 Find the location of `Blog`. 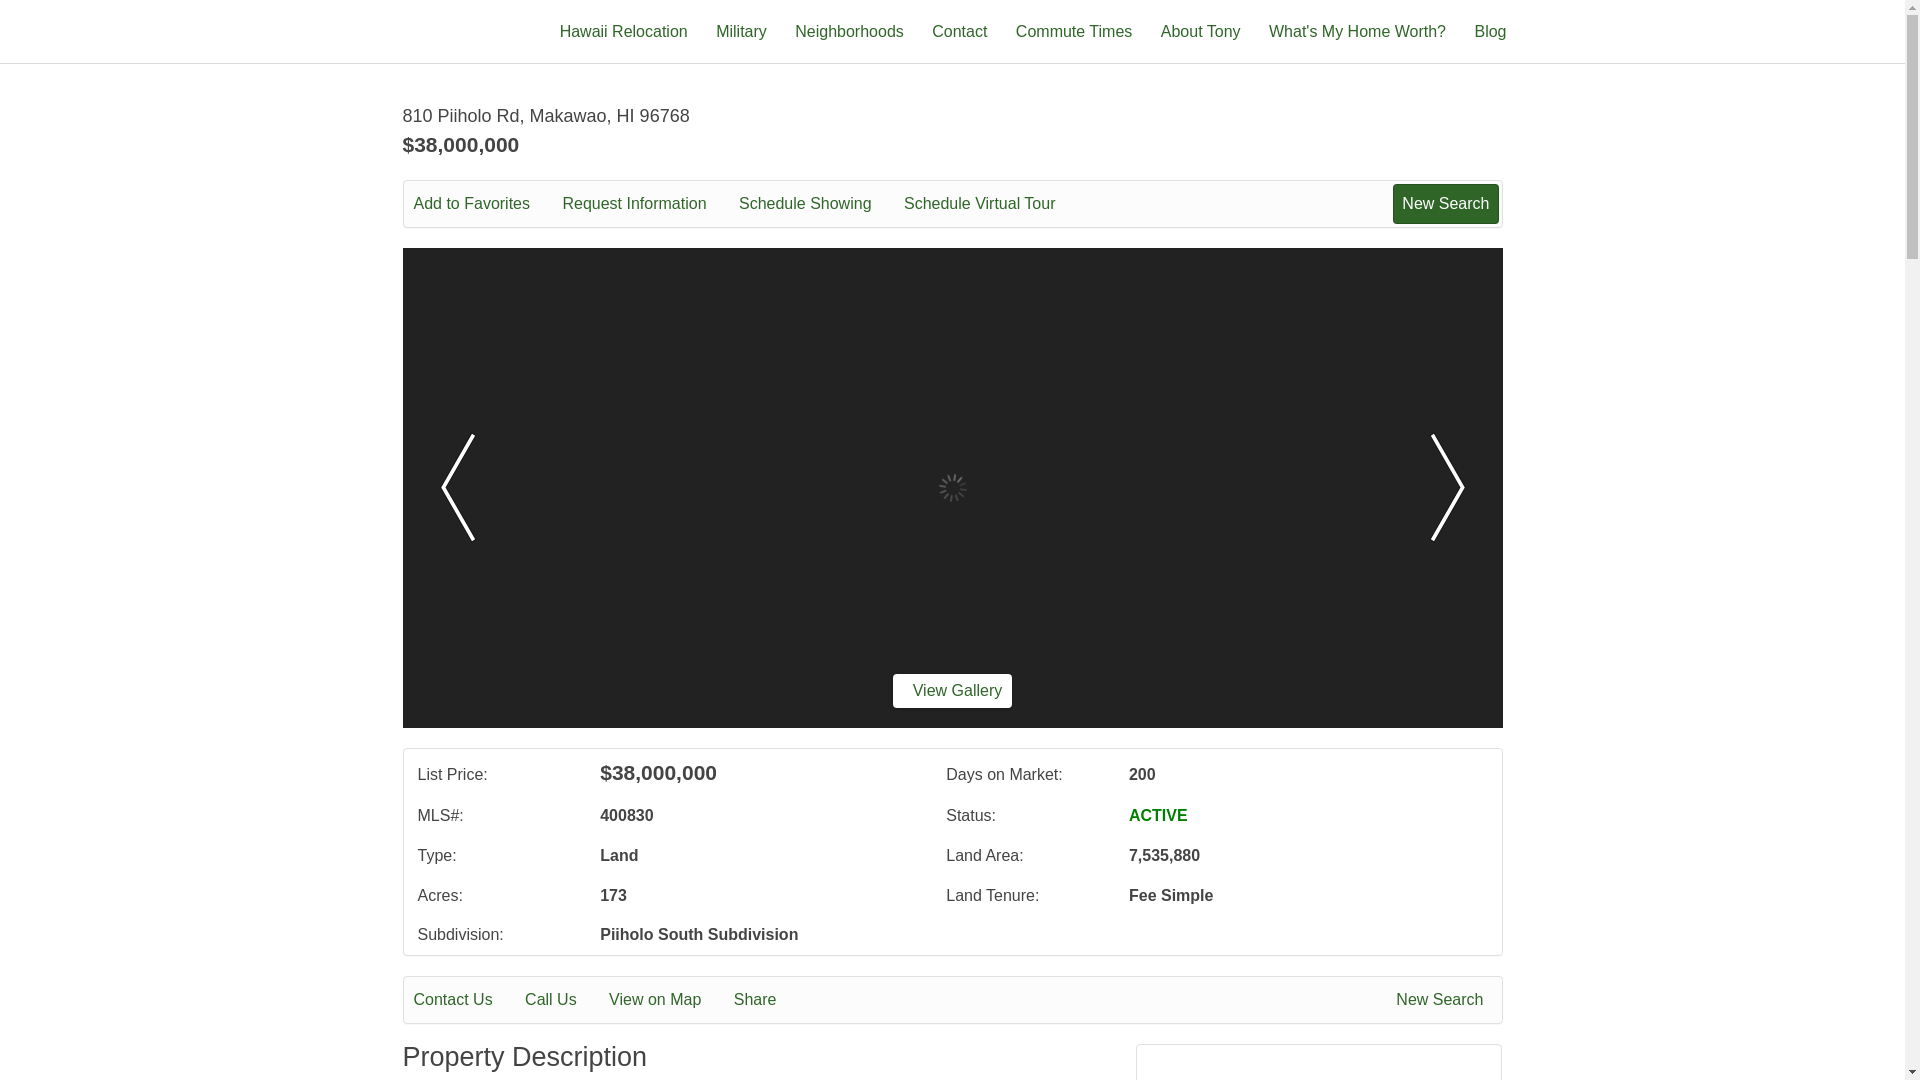

Blog is located at coordinates (1490, 30).